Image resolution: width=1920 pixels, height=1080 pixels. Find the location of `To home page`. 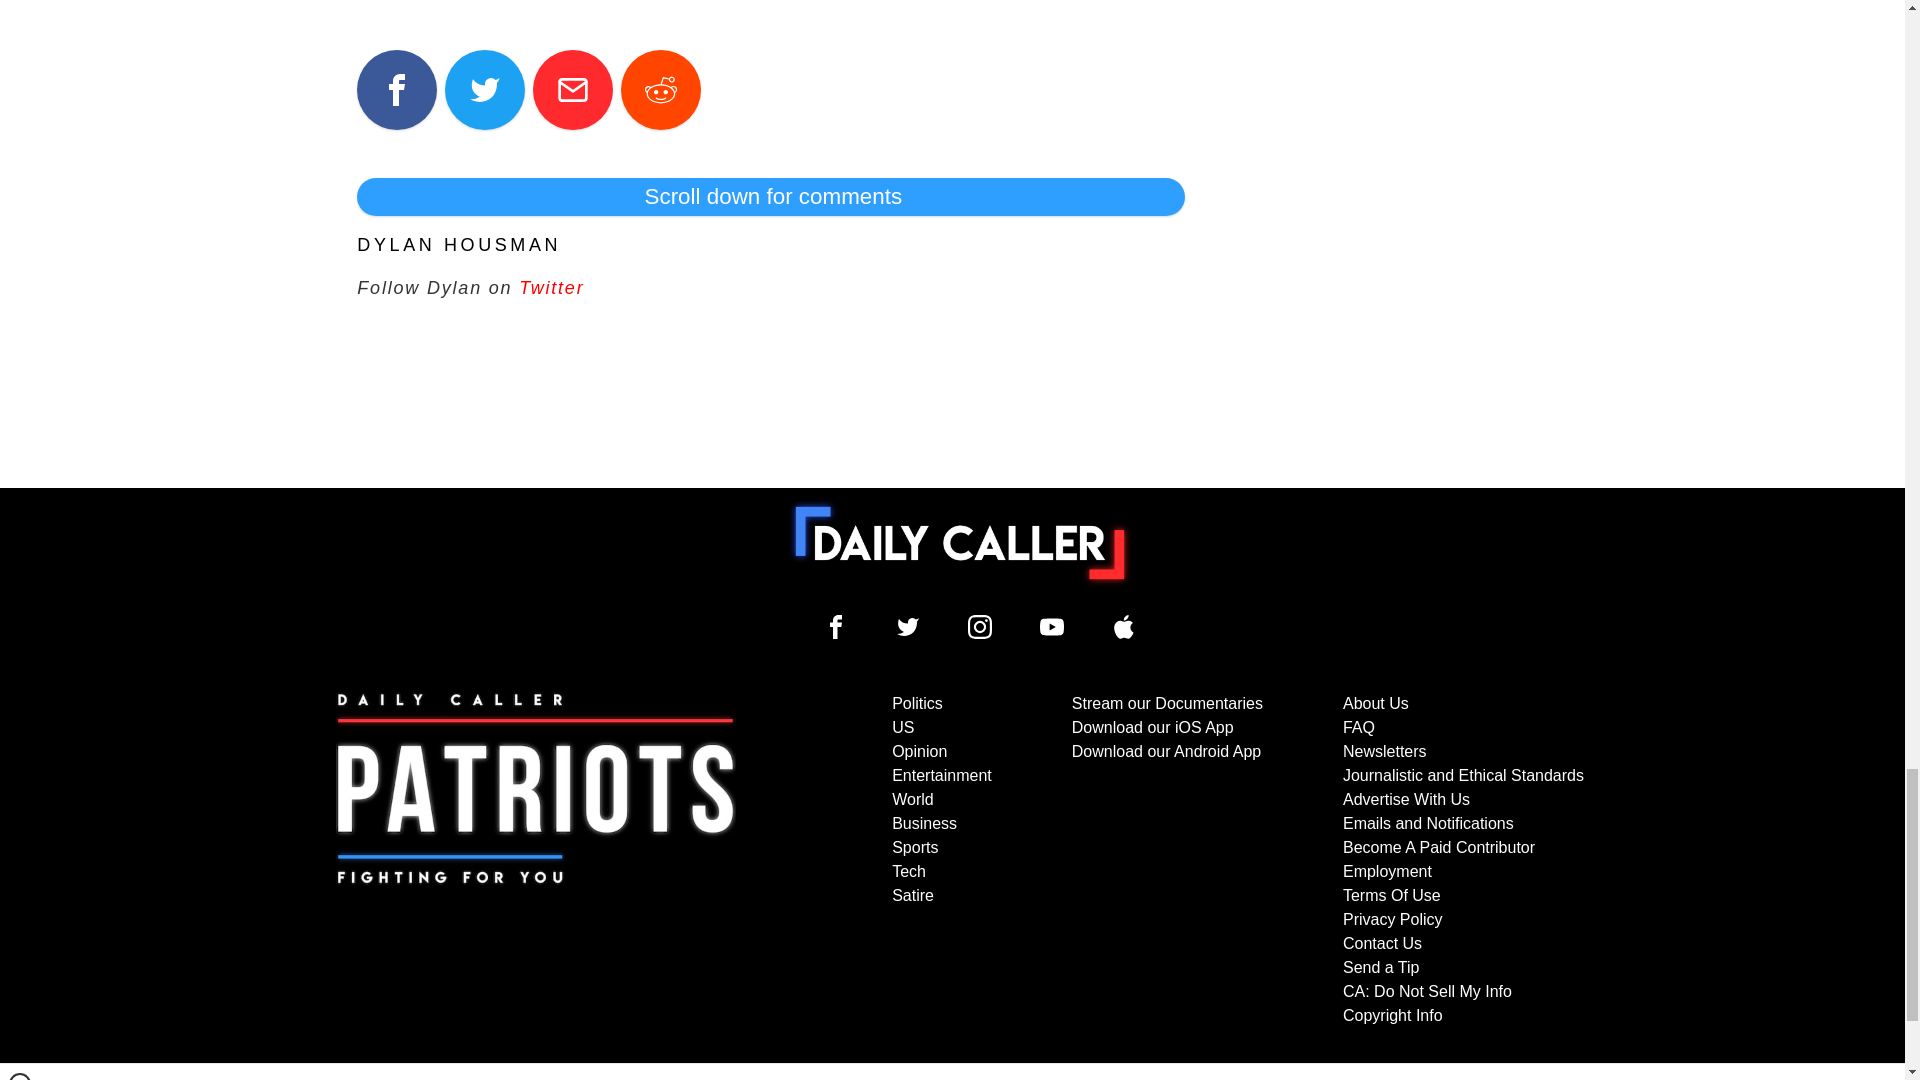

To home page is located at coordinates (960, 542).